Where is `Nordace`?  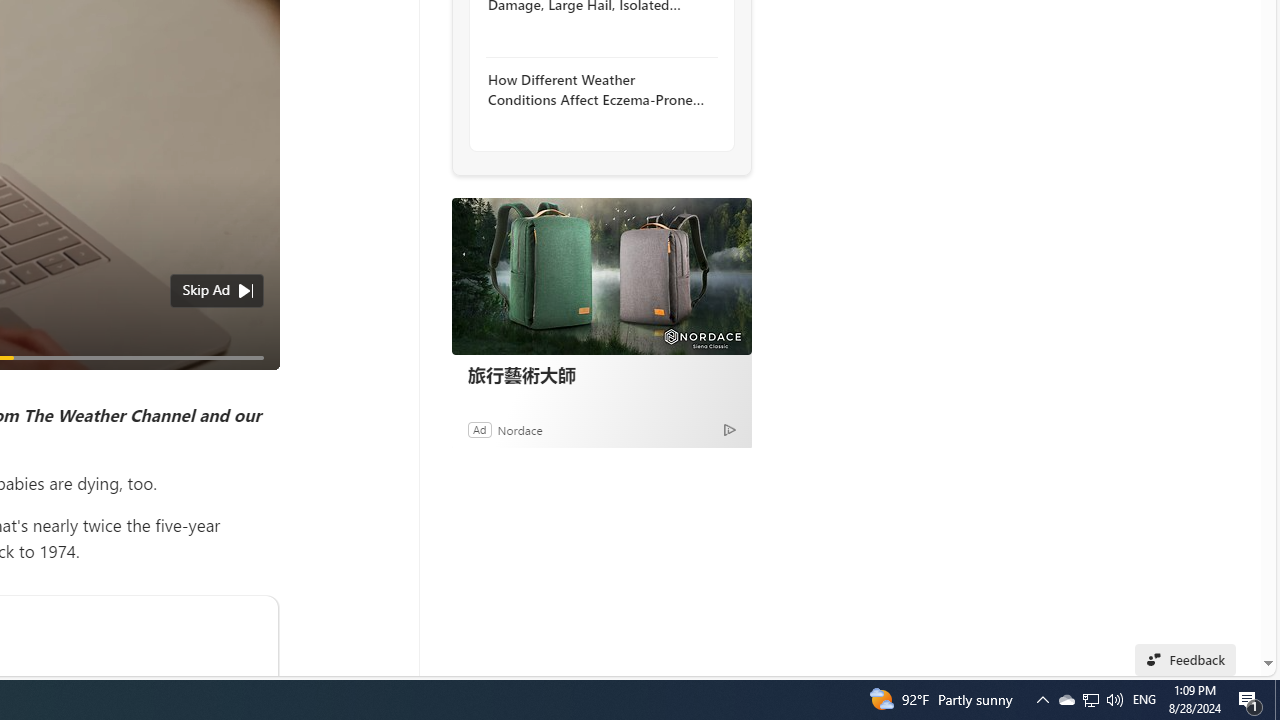
Nordace is located at coordinates (519, 429).